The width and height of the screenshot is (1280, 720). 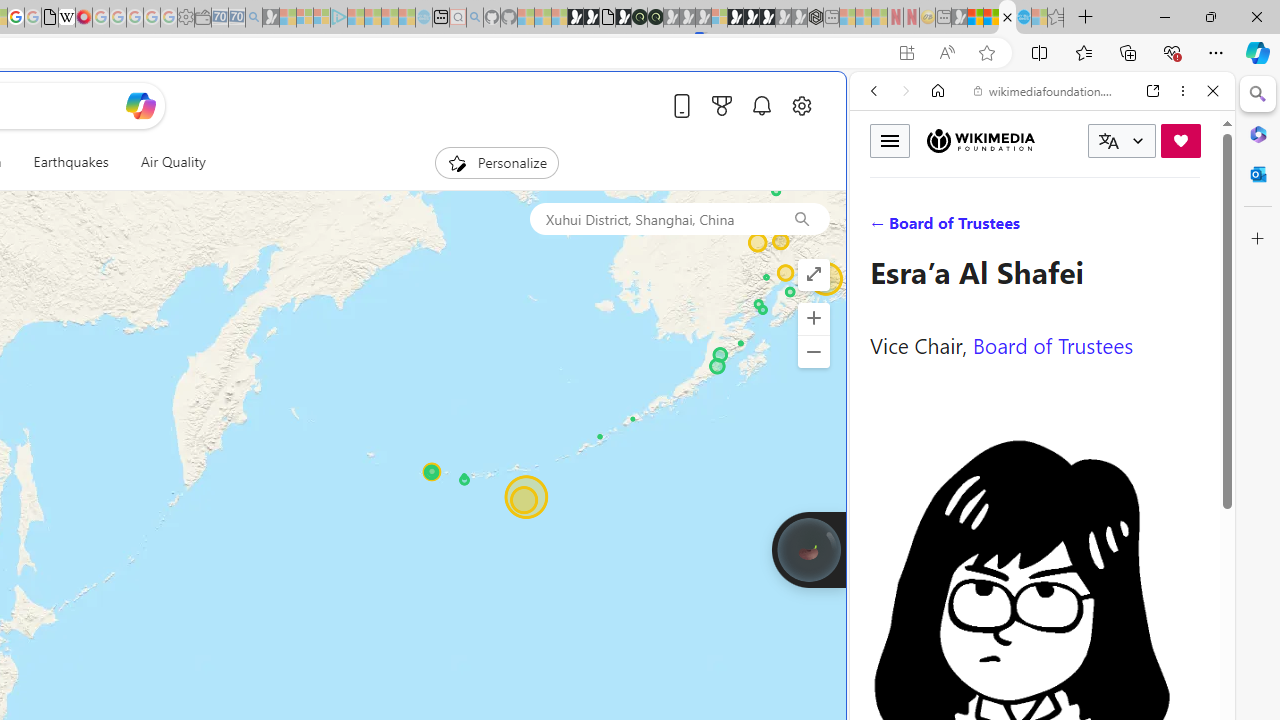 What do you see at coordinates (140, 105) in the screenshot?
I see `Open Copilot` at bounding box center [140, 105].